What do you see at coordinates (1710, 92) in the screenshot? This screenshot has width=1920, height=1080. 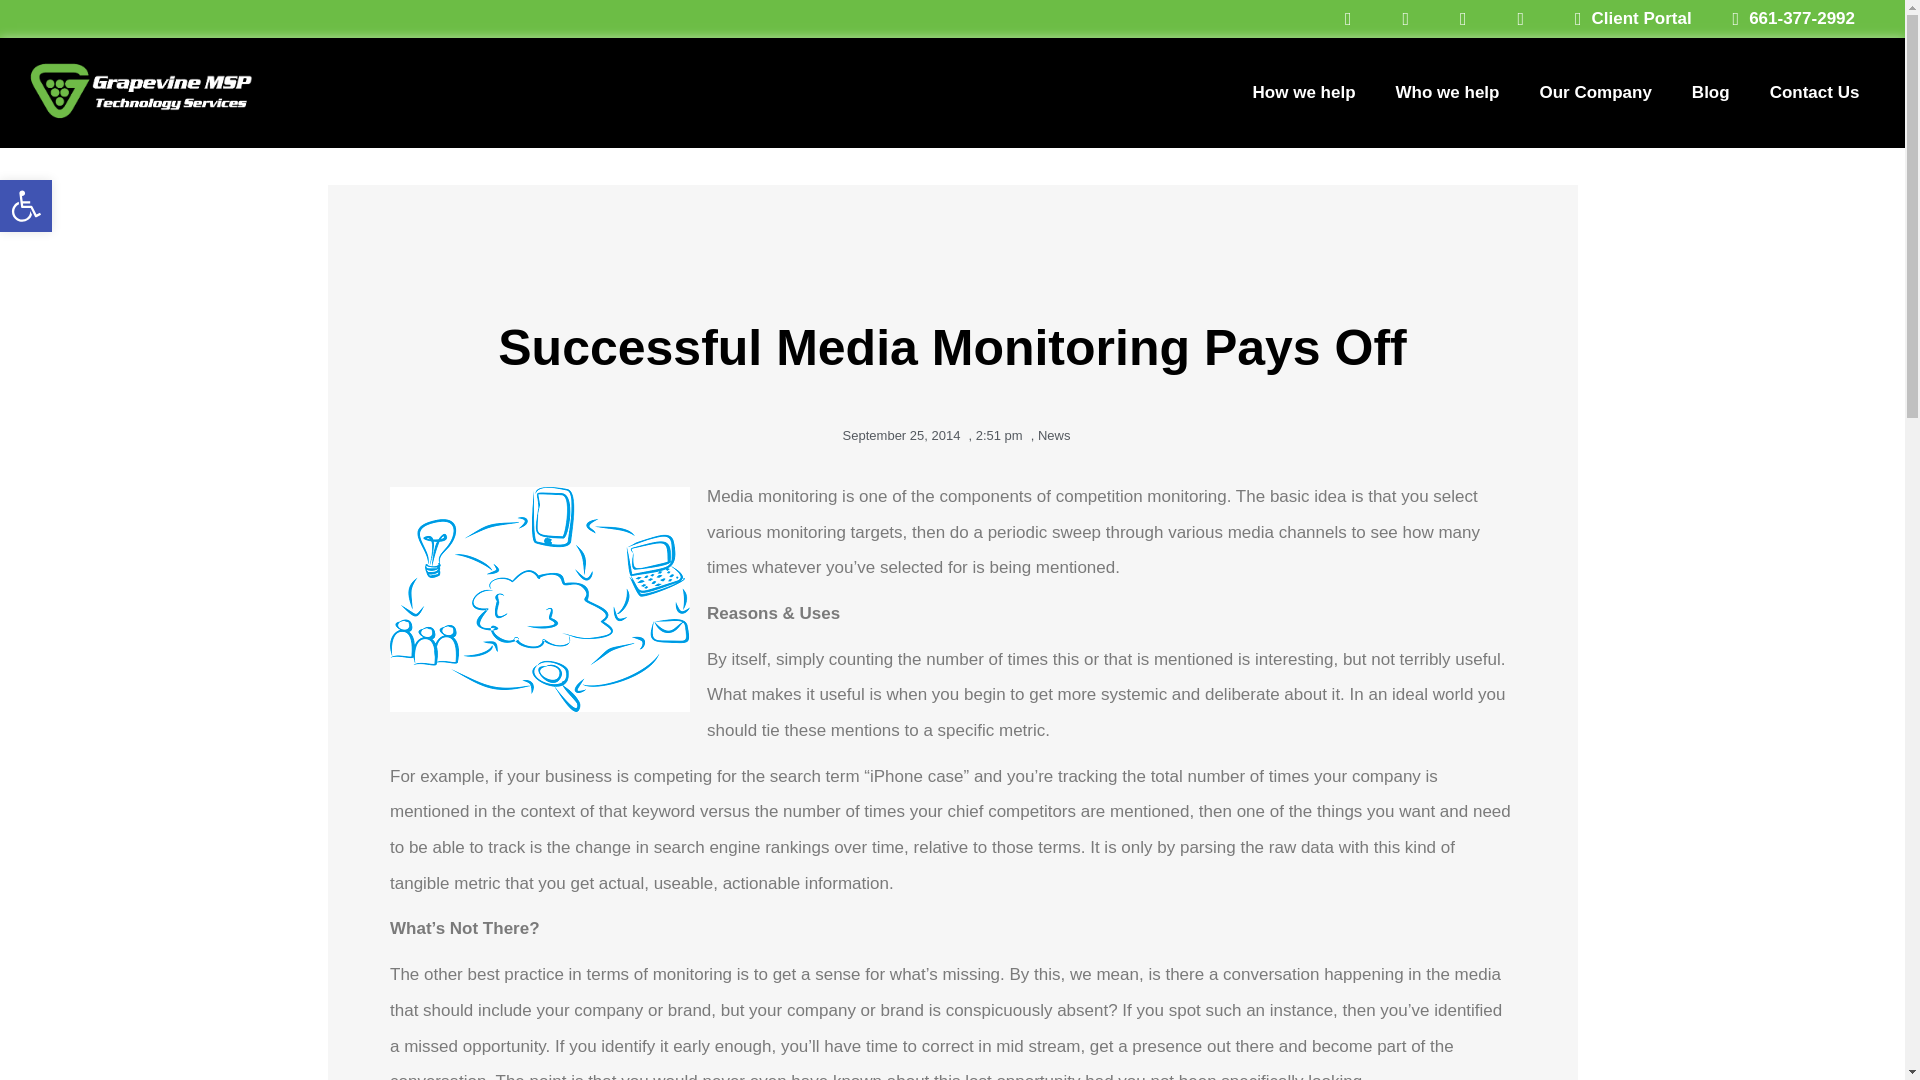 I see `Blog` at bounding box center [1710, 92].